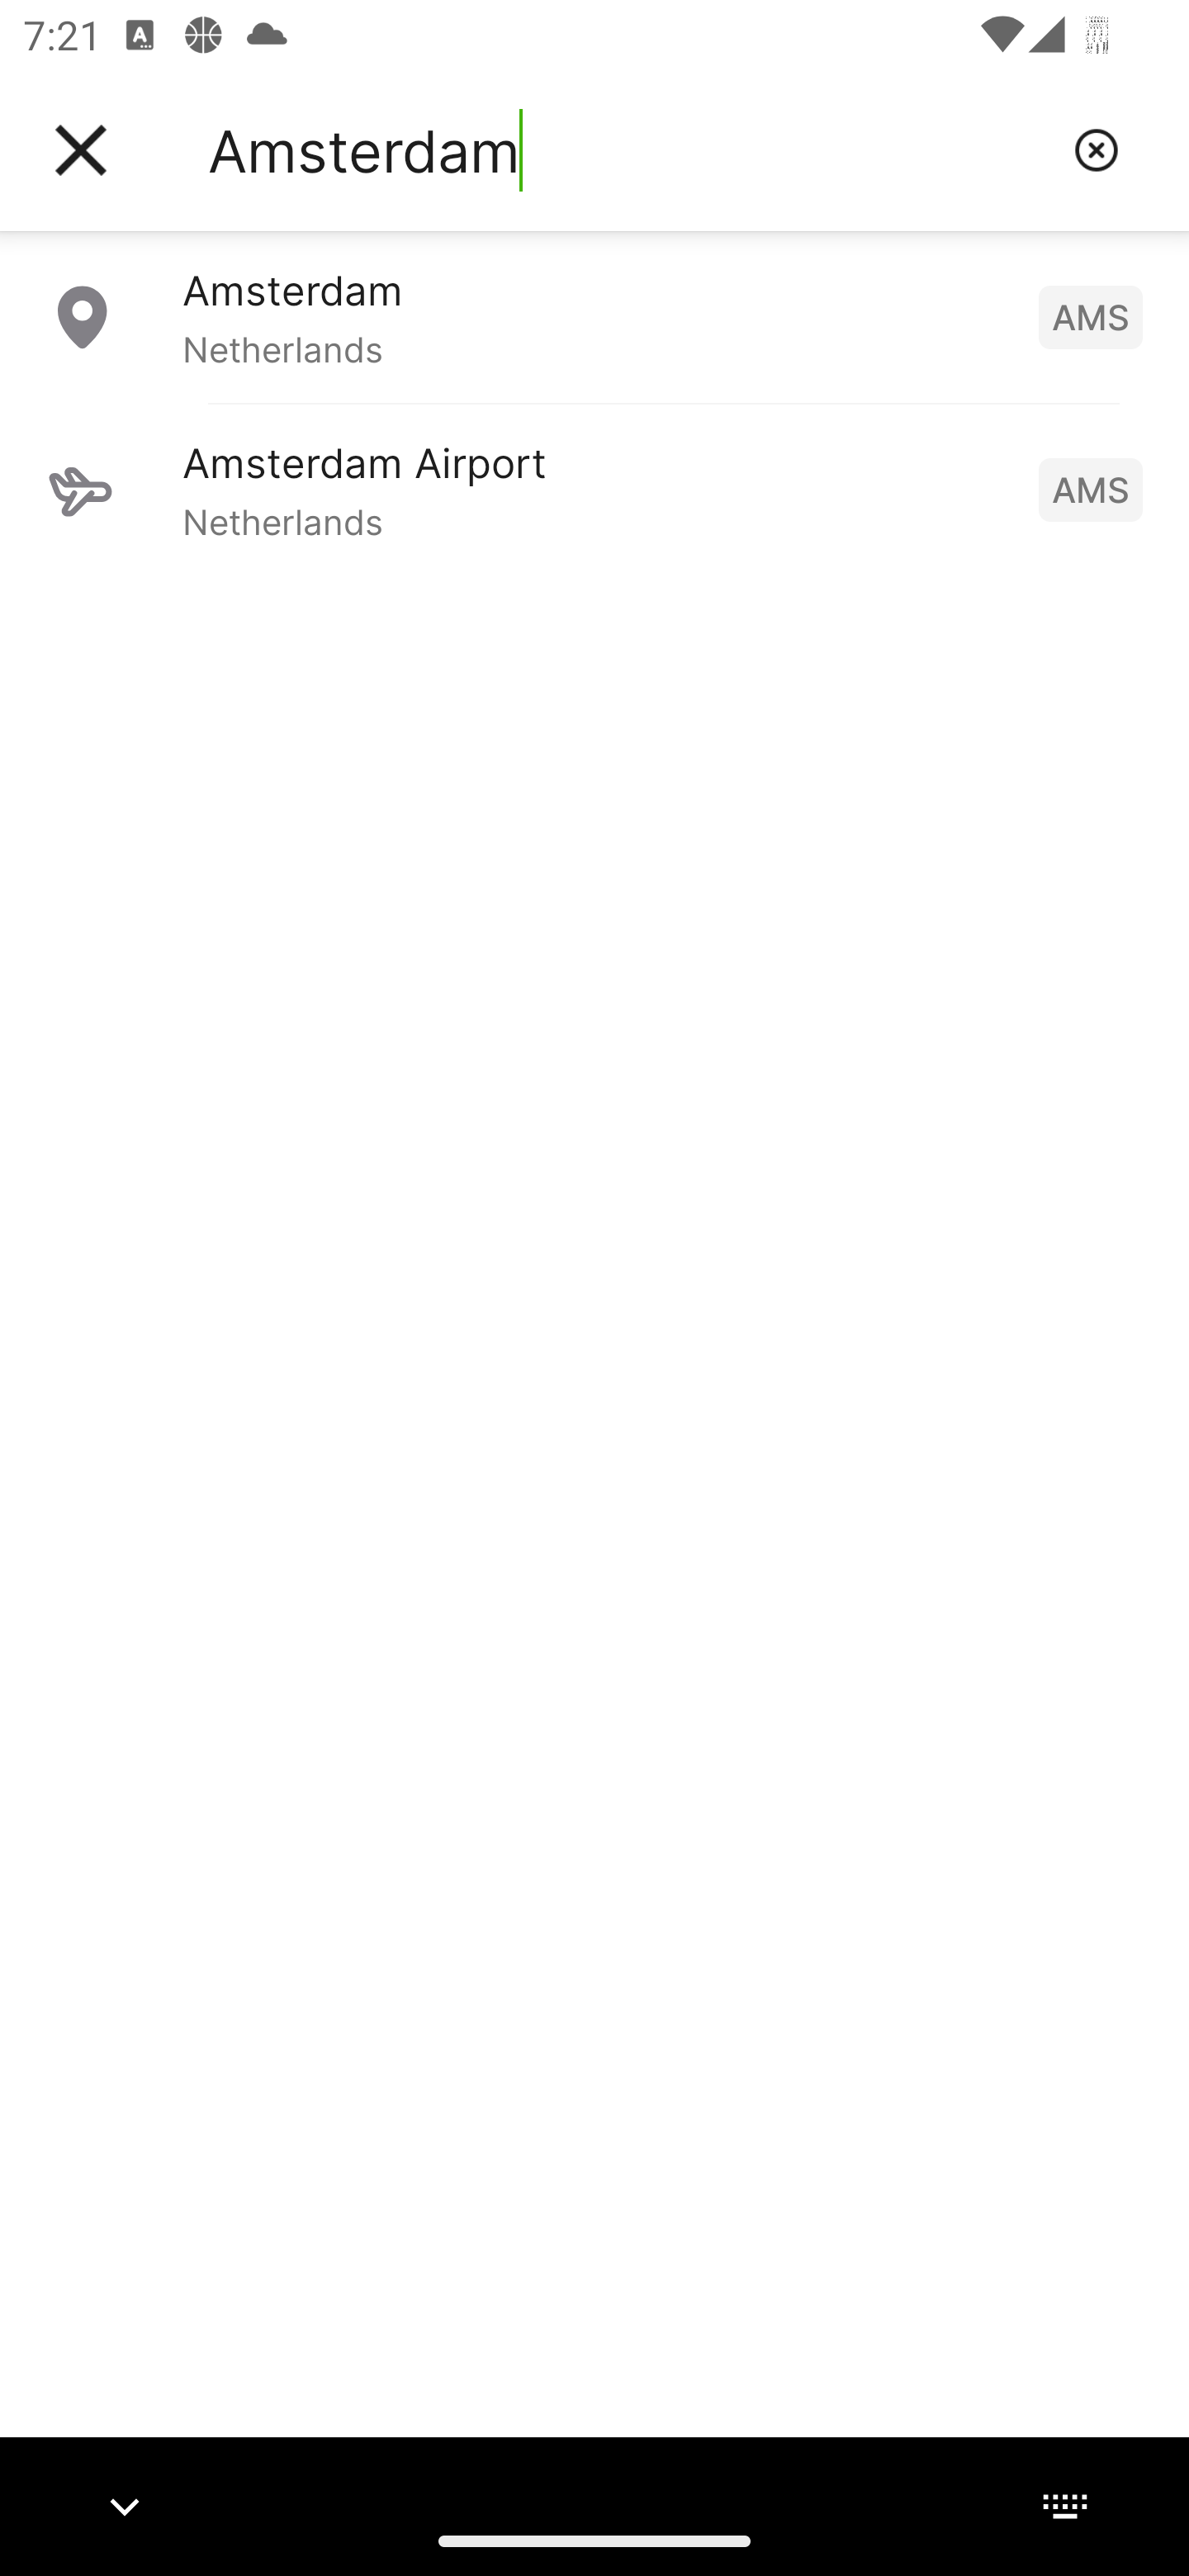 The height and width of the screenshot is (2576, 1189). What do you see at coordinates (594, 489) in the screenshot?
I see `Amsterdam Airport Netherlands AMS` at bounding box center [594, 489].